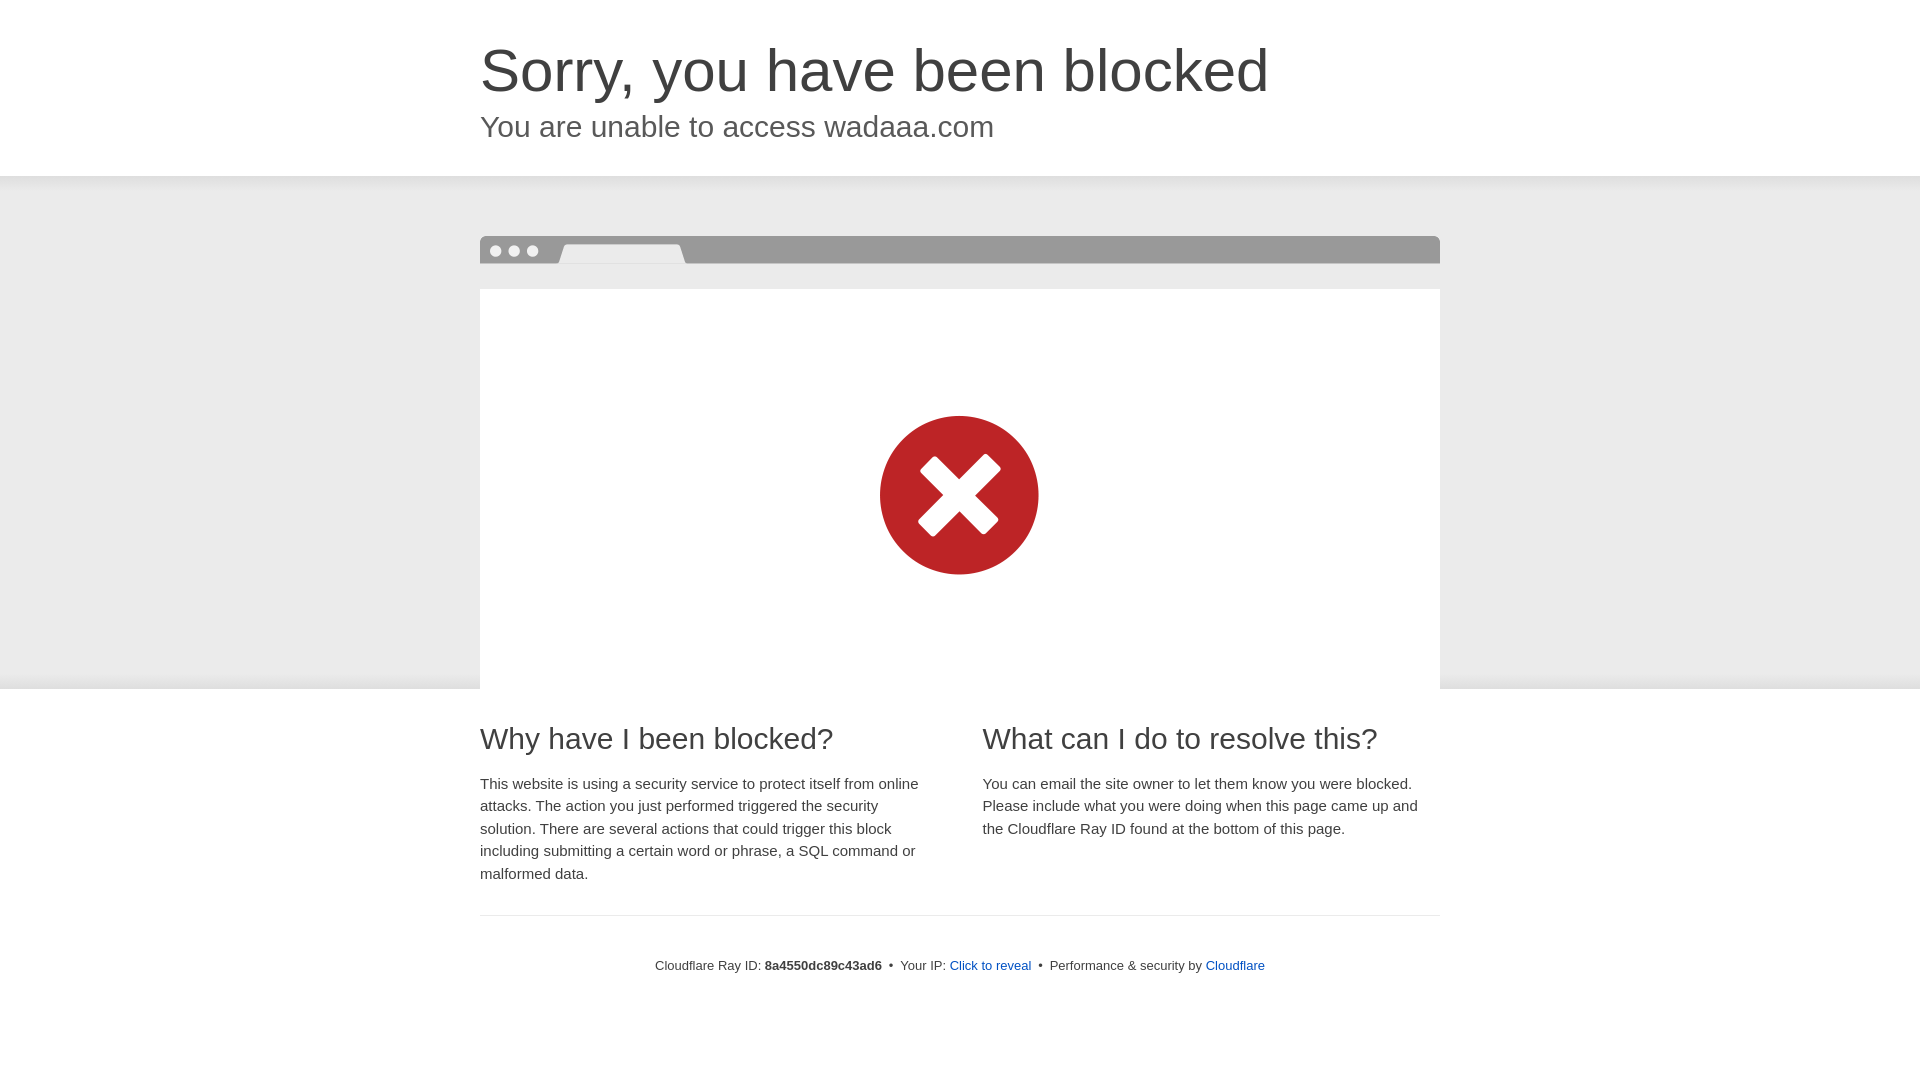 Image resolution: width=1920 pixels, height=1080 pixels. What do you see at coordinates (991, 966) in the screenshot?
I see `Click to reveal` at bounding box center [991, 966].